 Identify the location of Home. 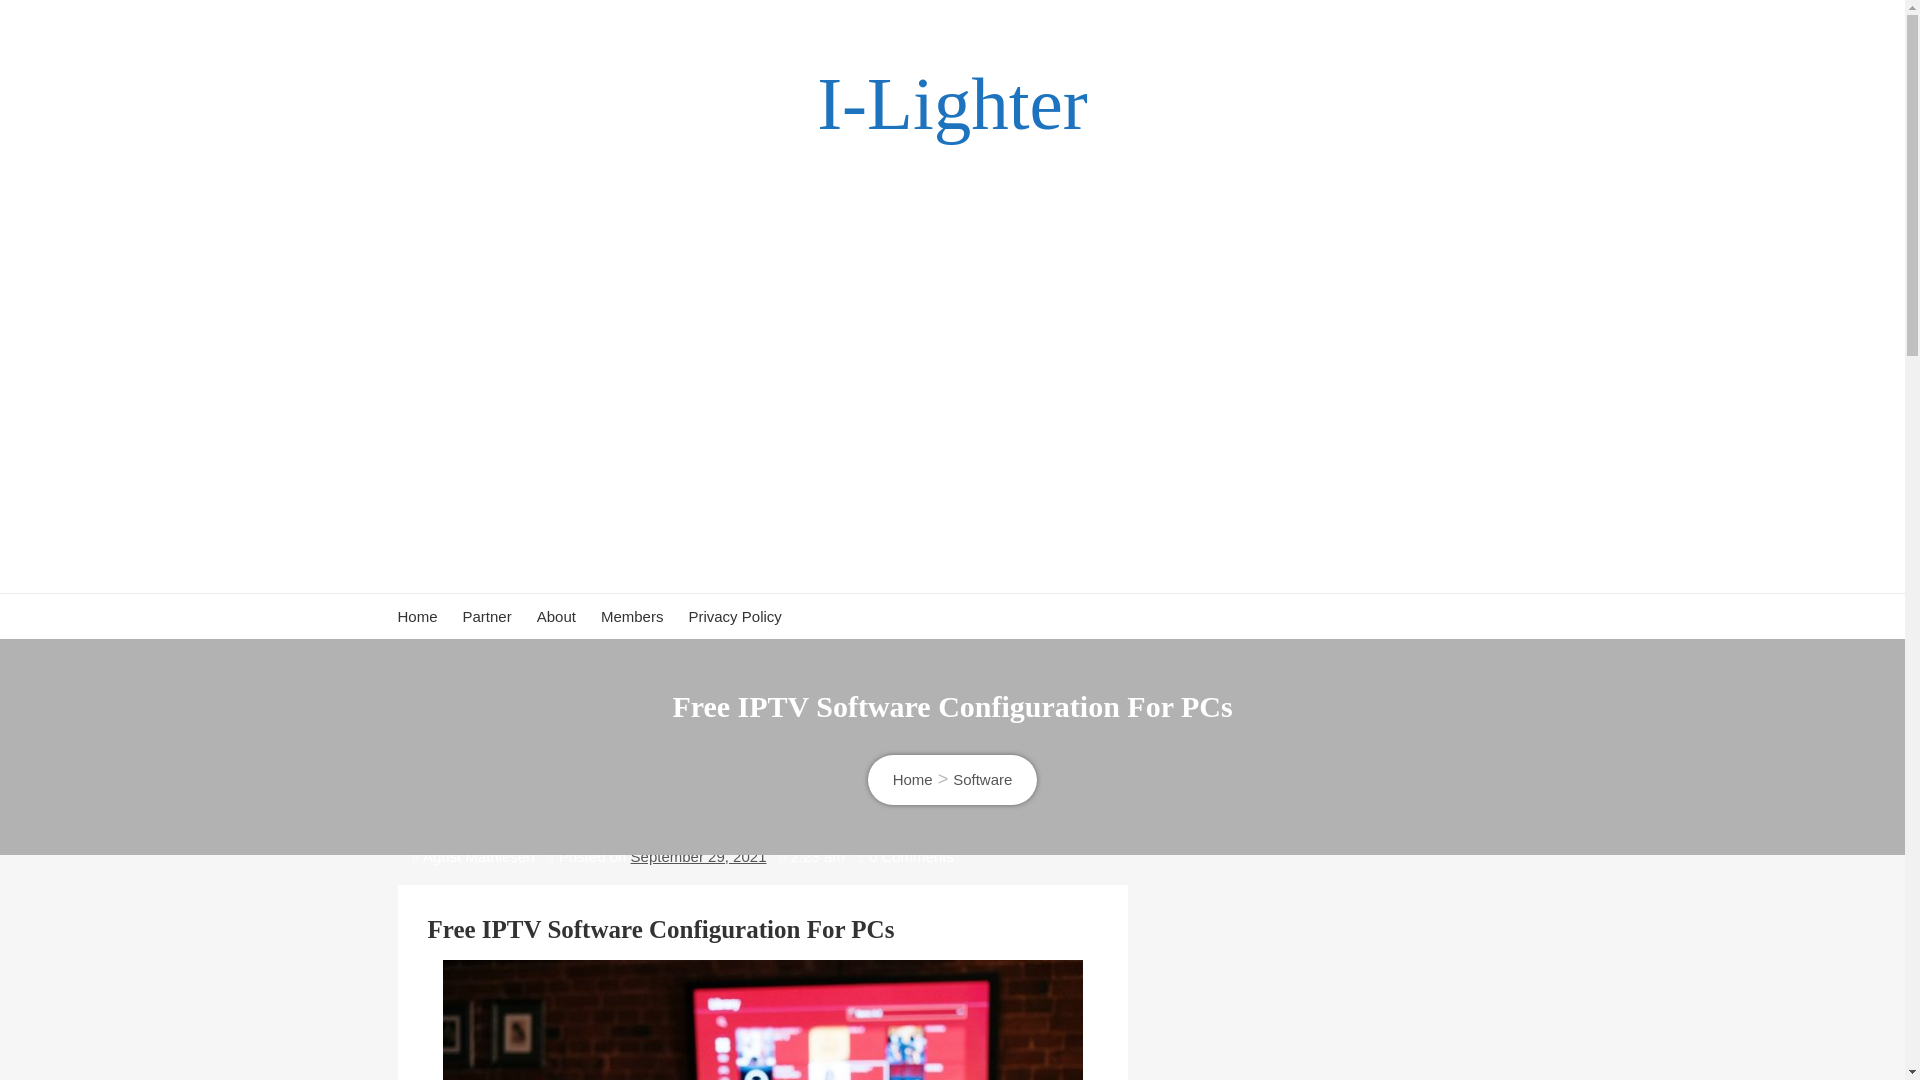
(417, 616).